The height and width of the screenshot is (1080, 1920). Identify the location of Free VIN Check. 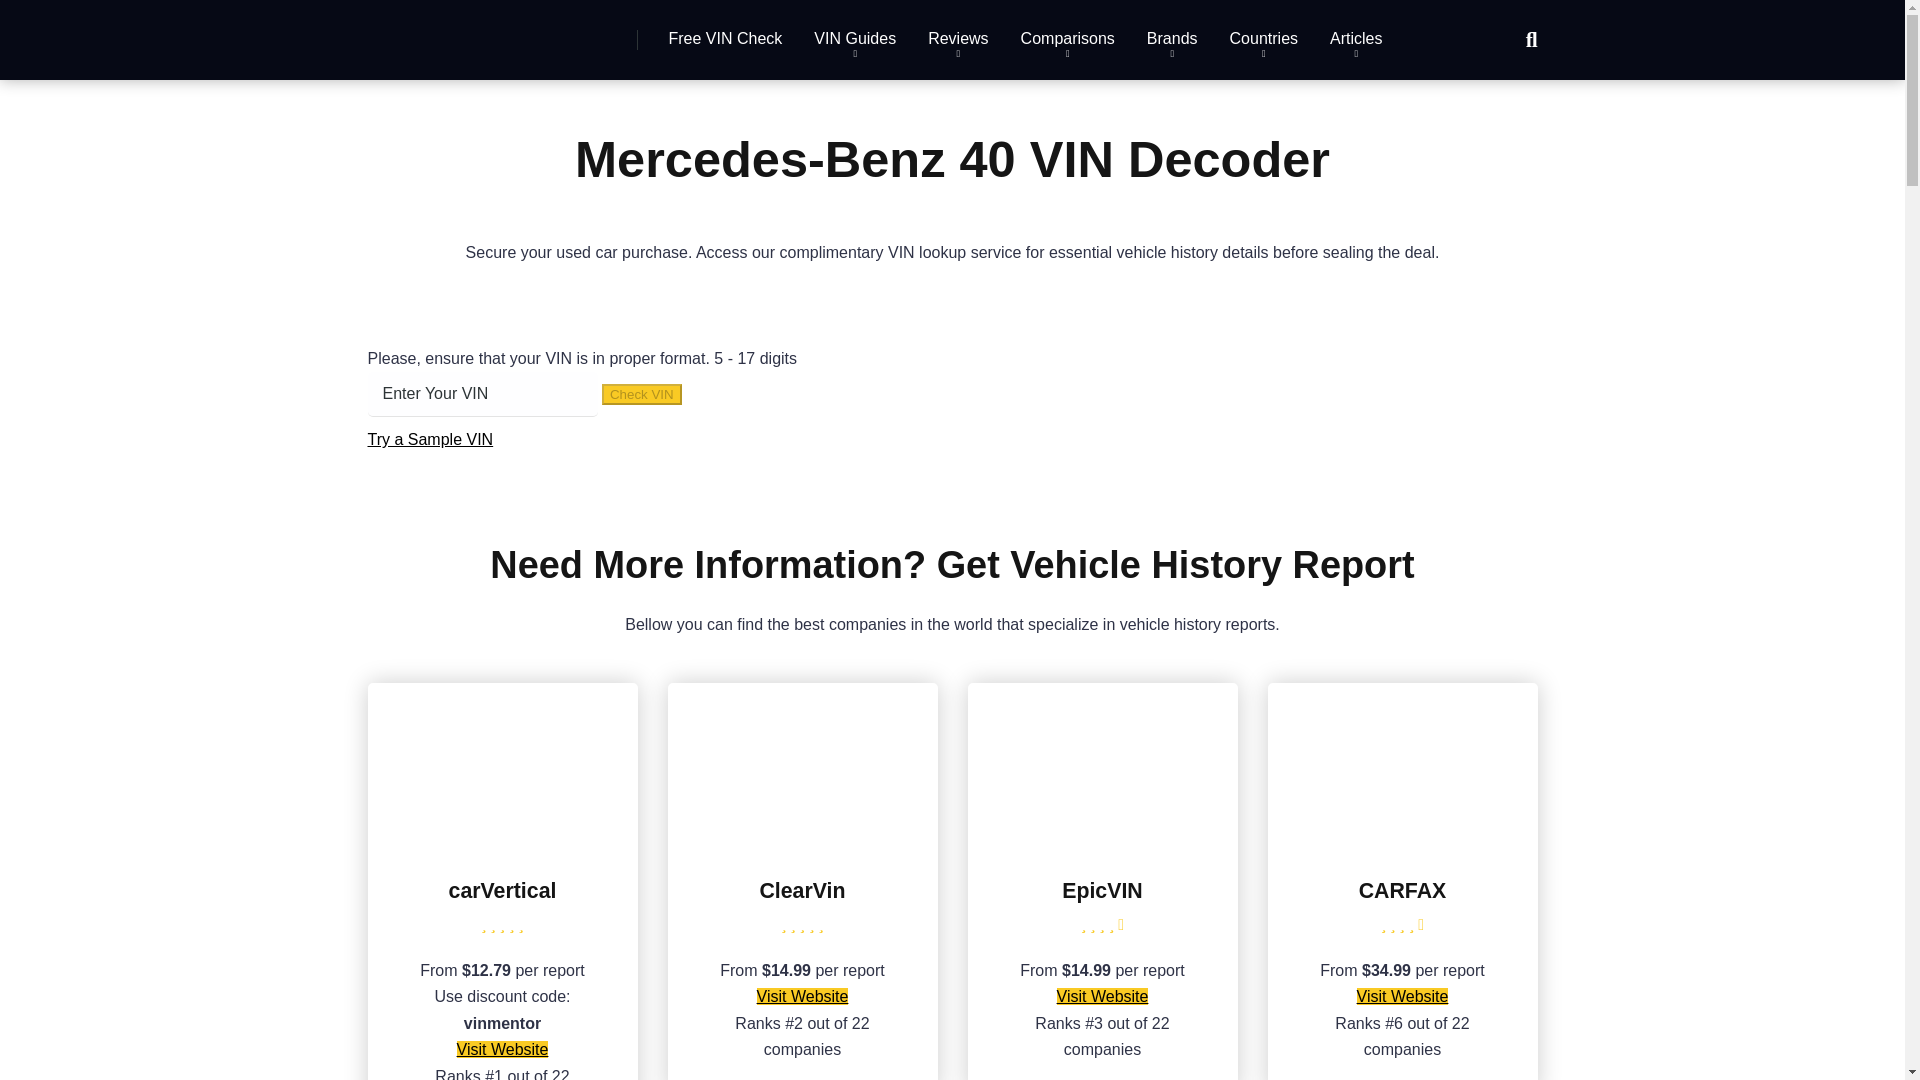
(725, 40).